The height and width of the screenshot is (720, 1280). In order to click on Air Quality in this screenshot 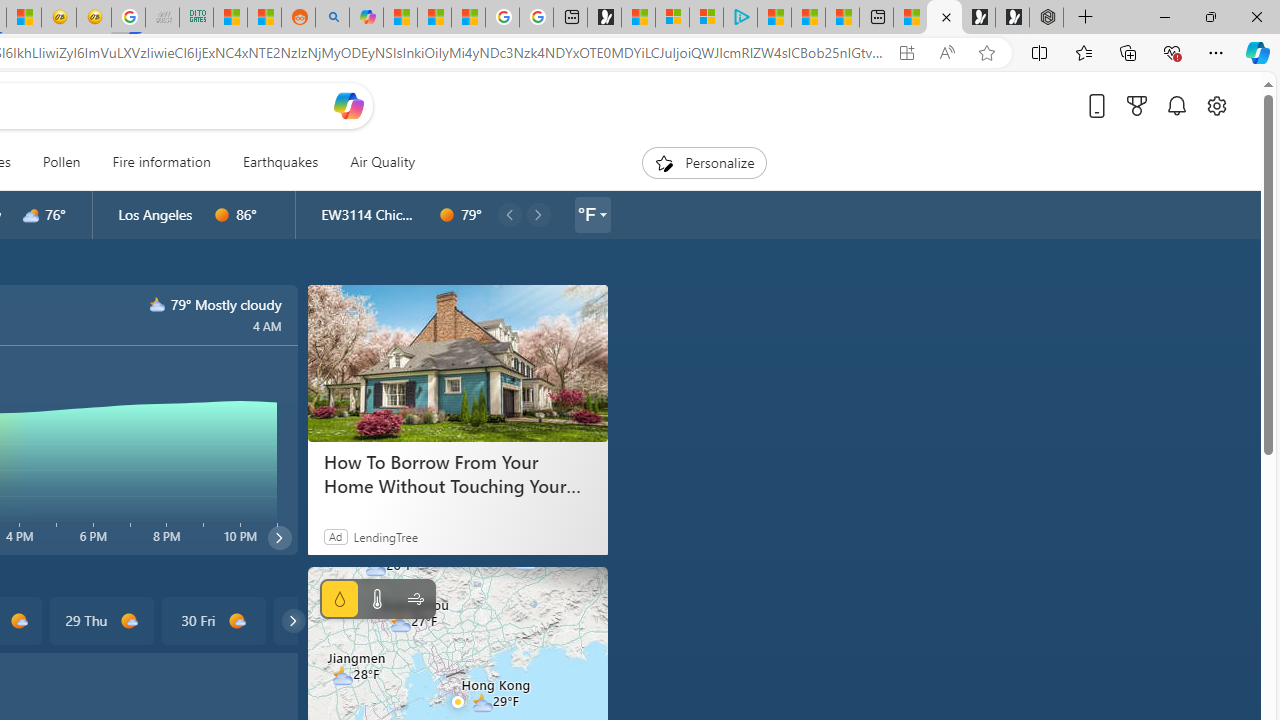, I will do `click(382, 162)`.